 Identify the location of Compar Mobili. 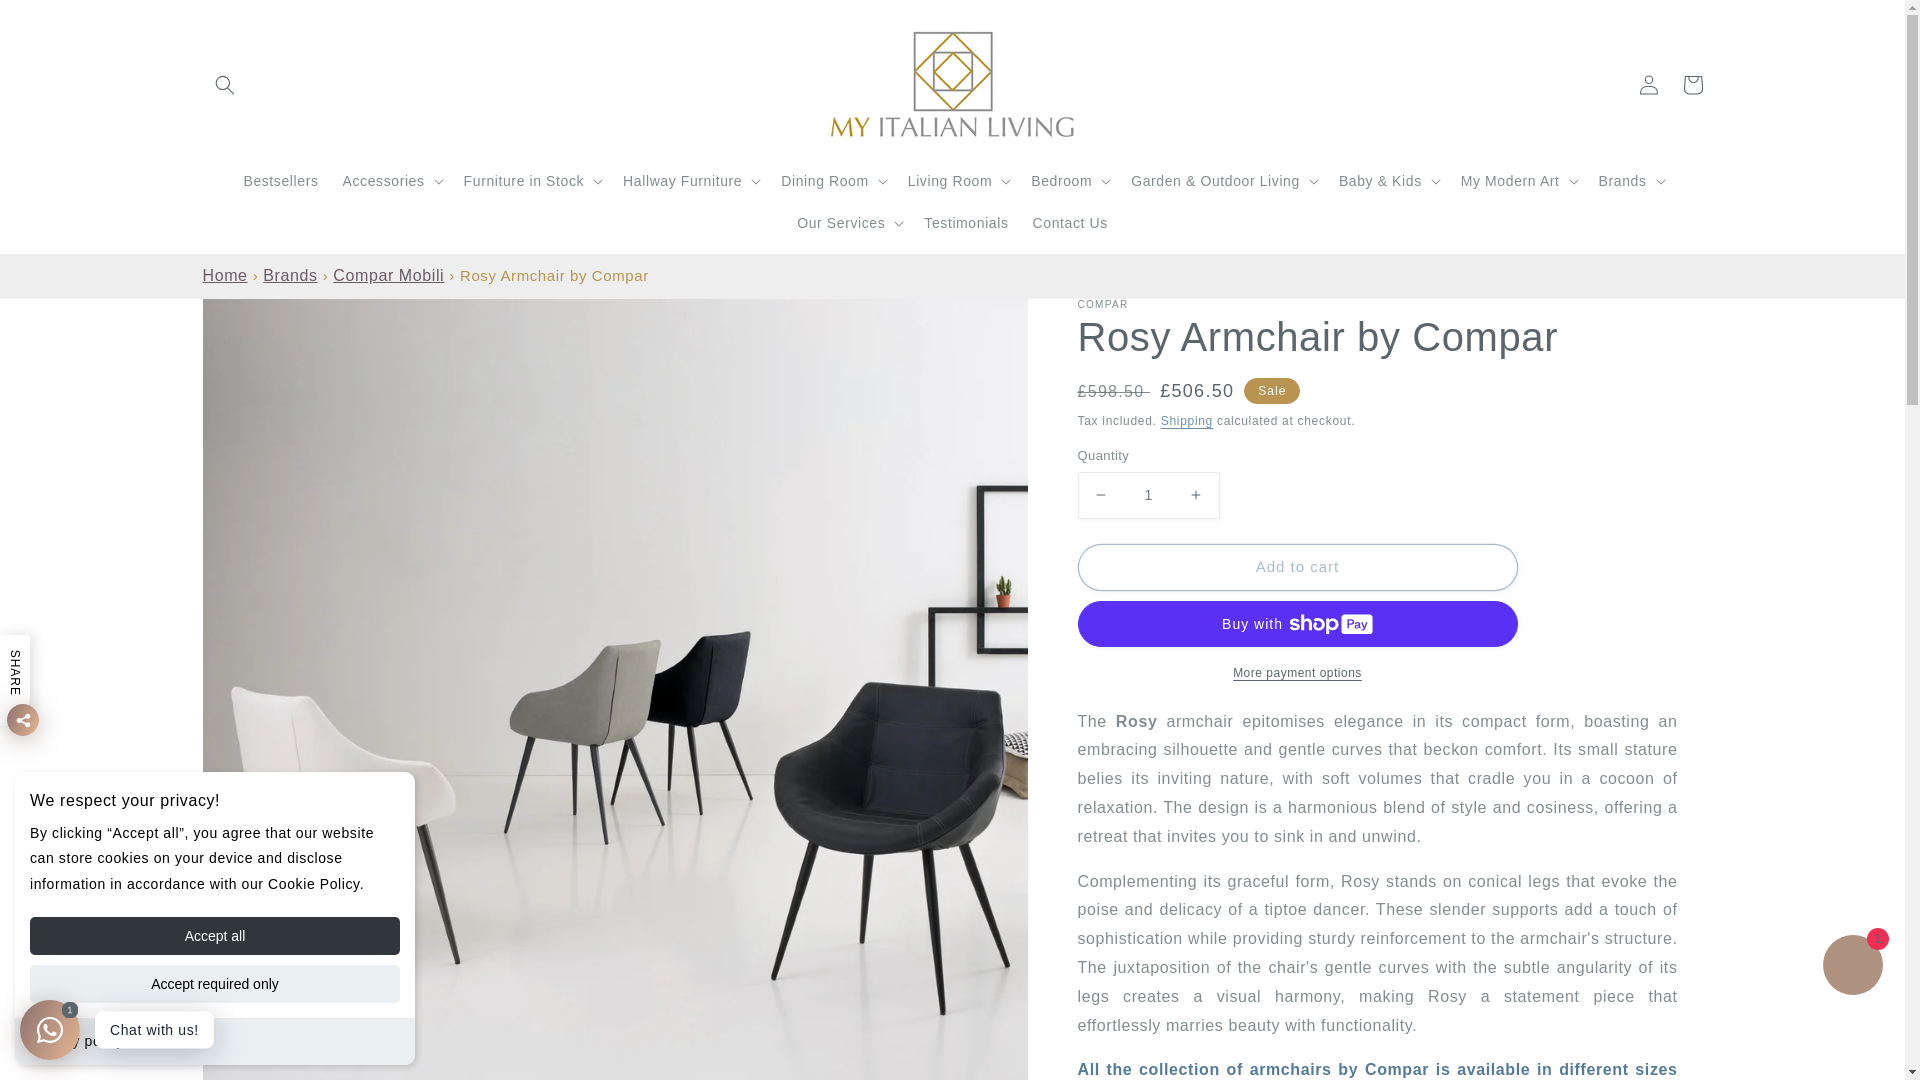
(388, 275).